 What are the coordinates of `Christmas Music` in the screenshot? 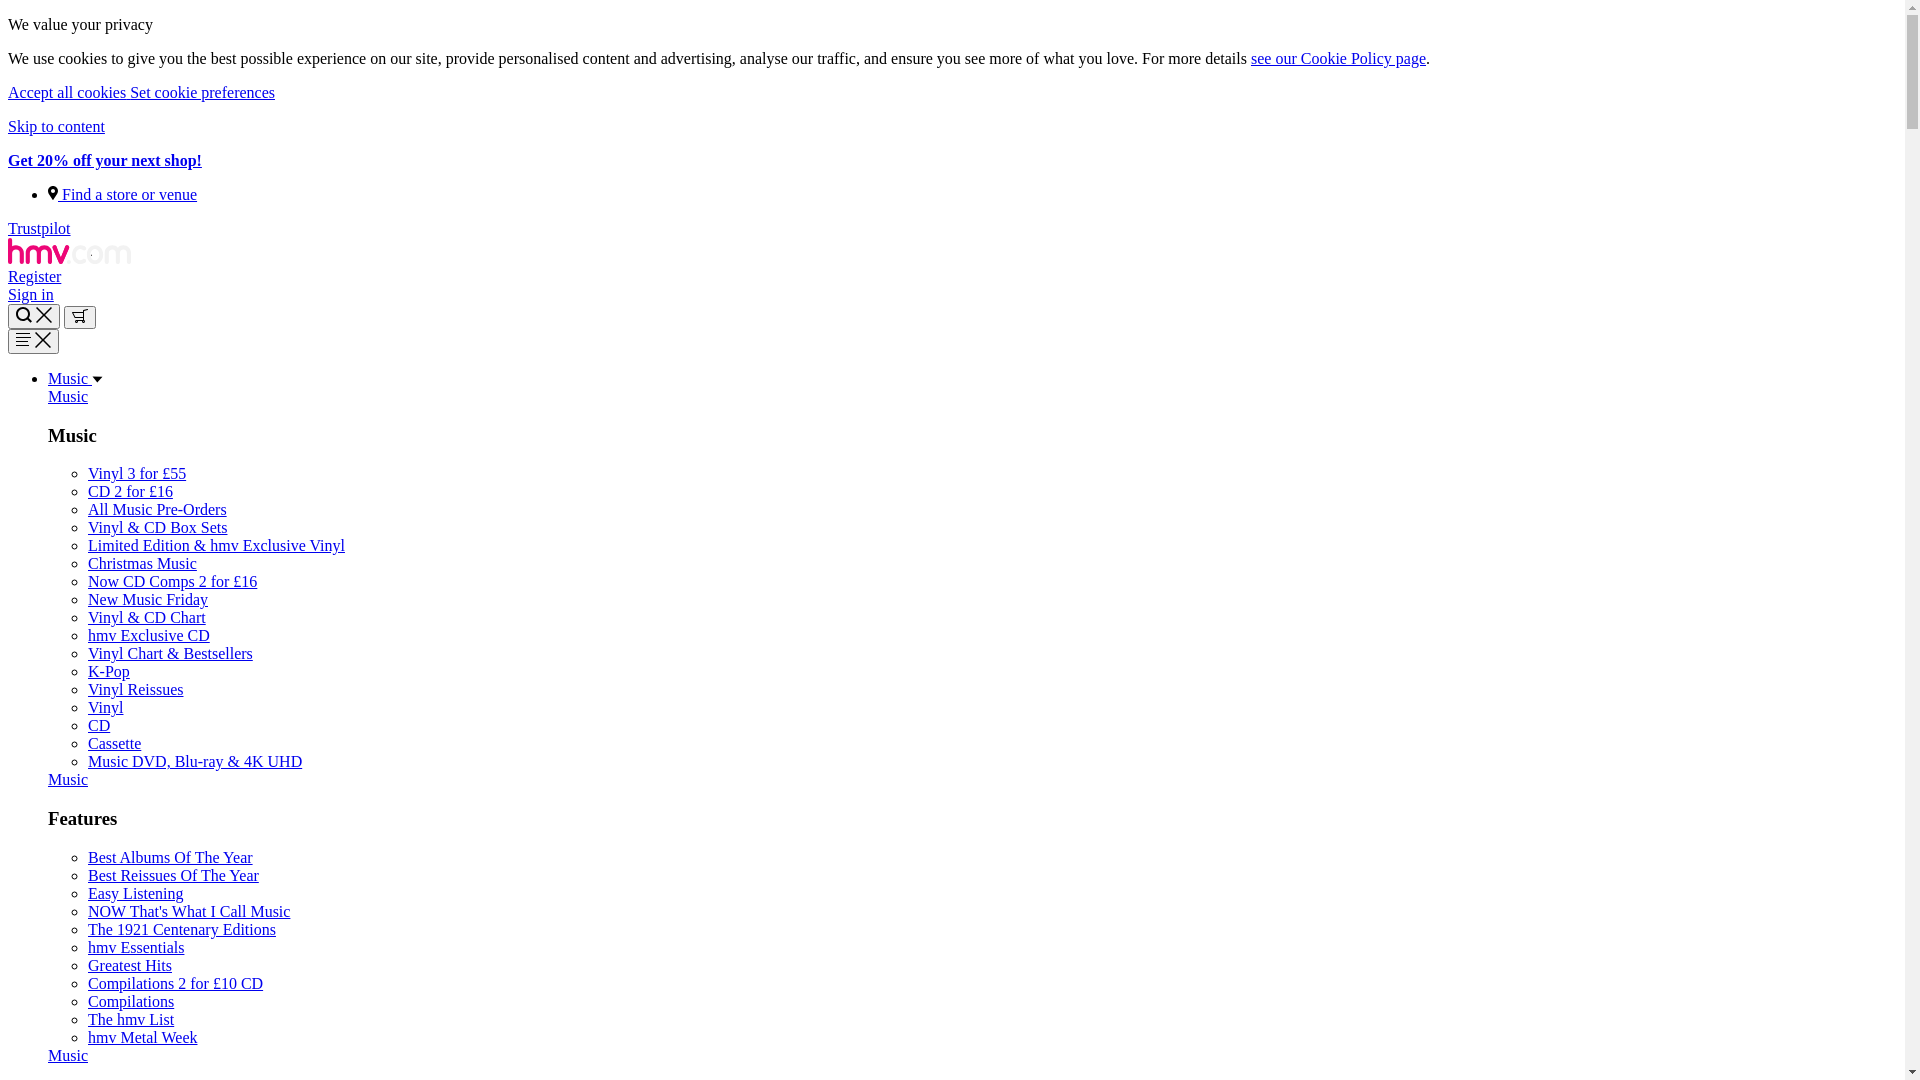 It's located at (142, 564).